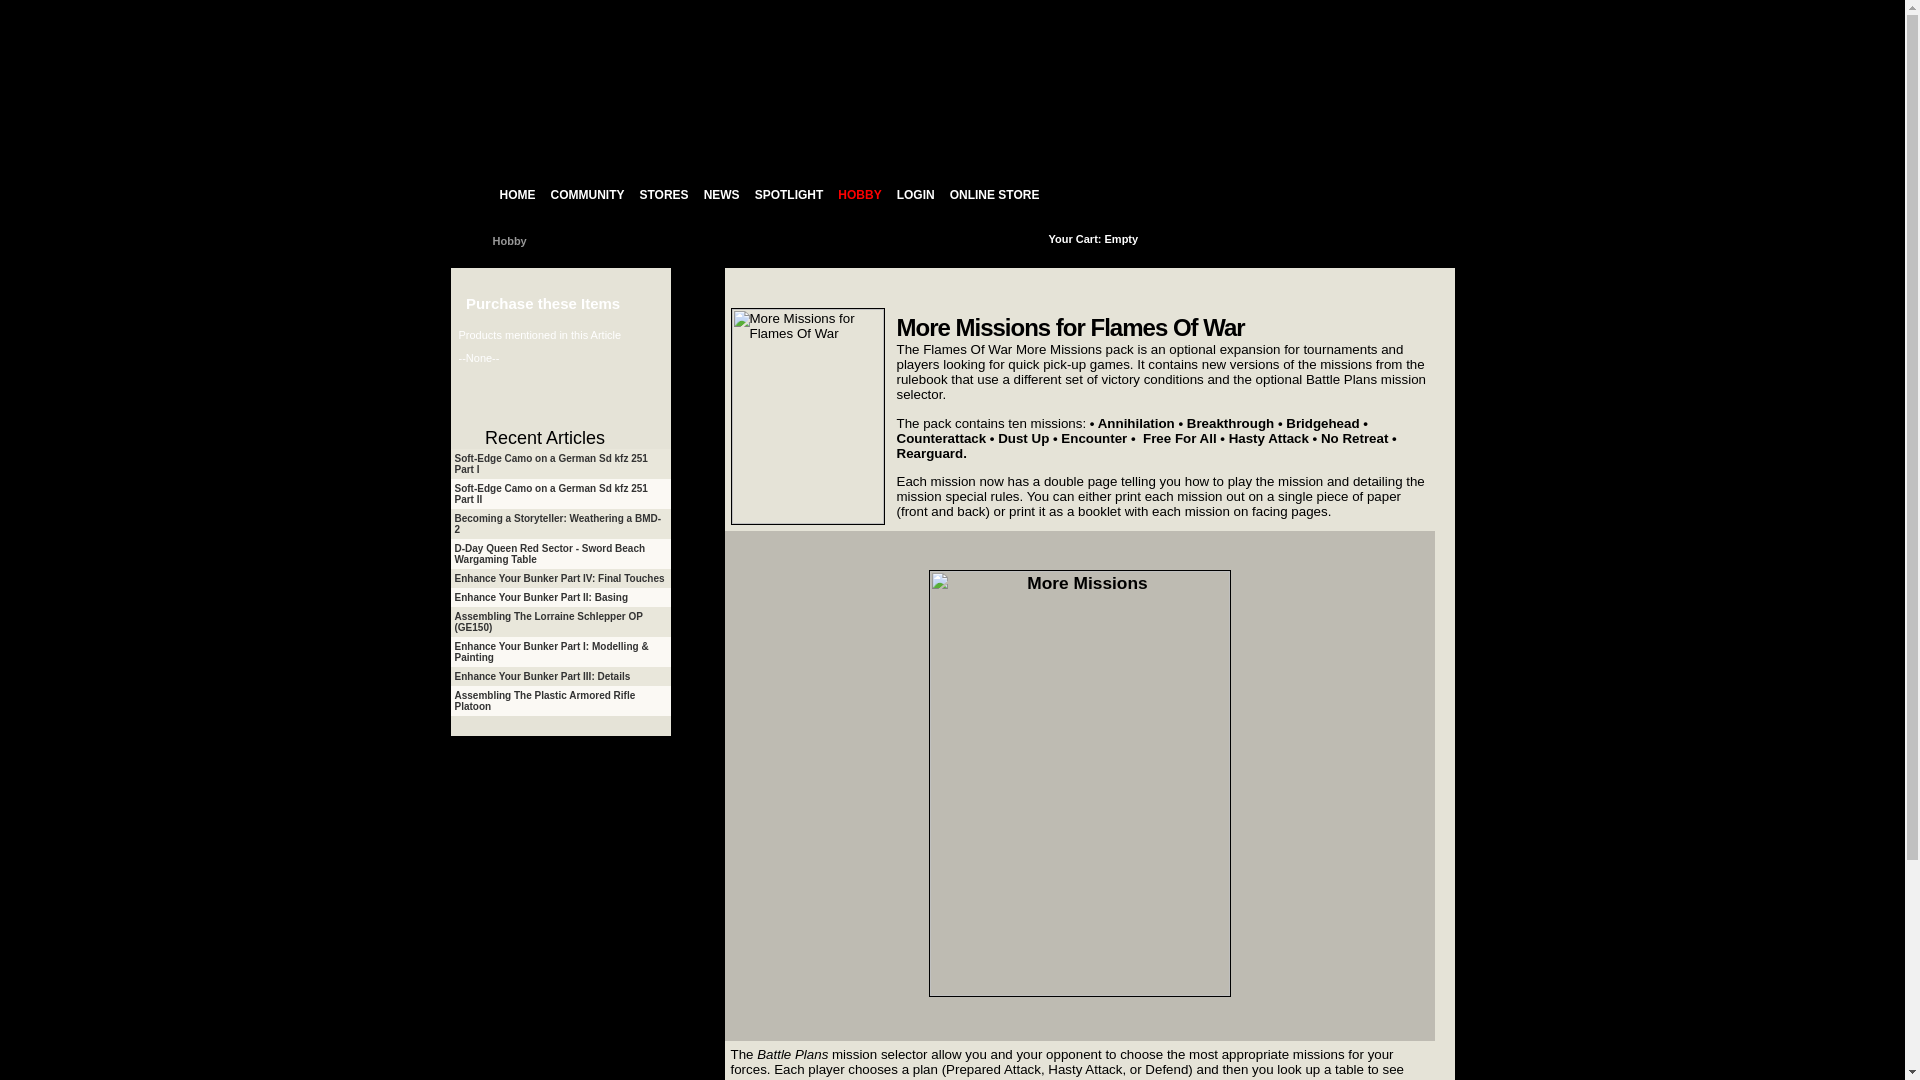 The width and height of the screenshot is (1920, 1080). What do you see at coordinates (663, 200) in the screenshot?
I see `STORES` at bounding box center [663, 200].